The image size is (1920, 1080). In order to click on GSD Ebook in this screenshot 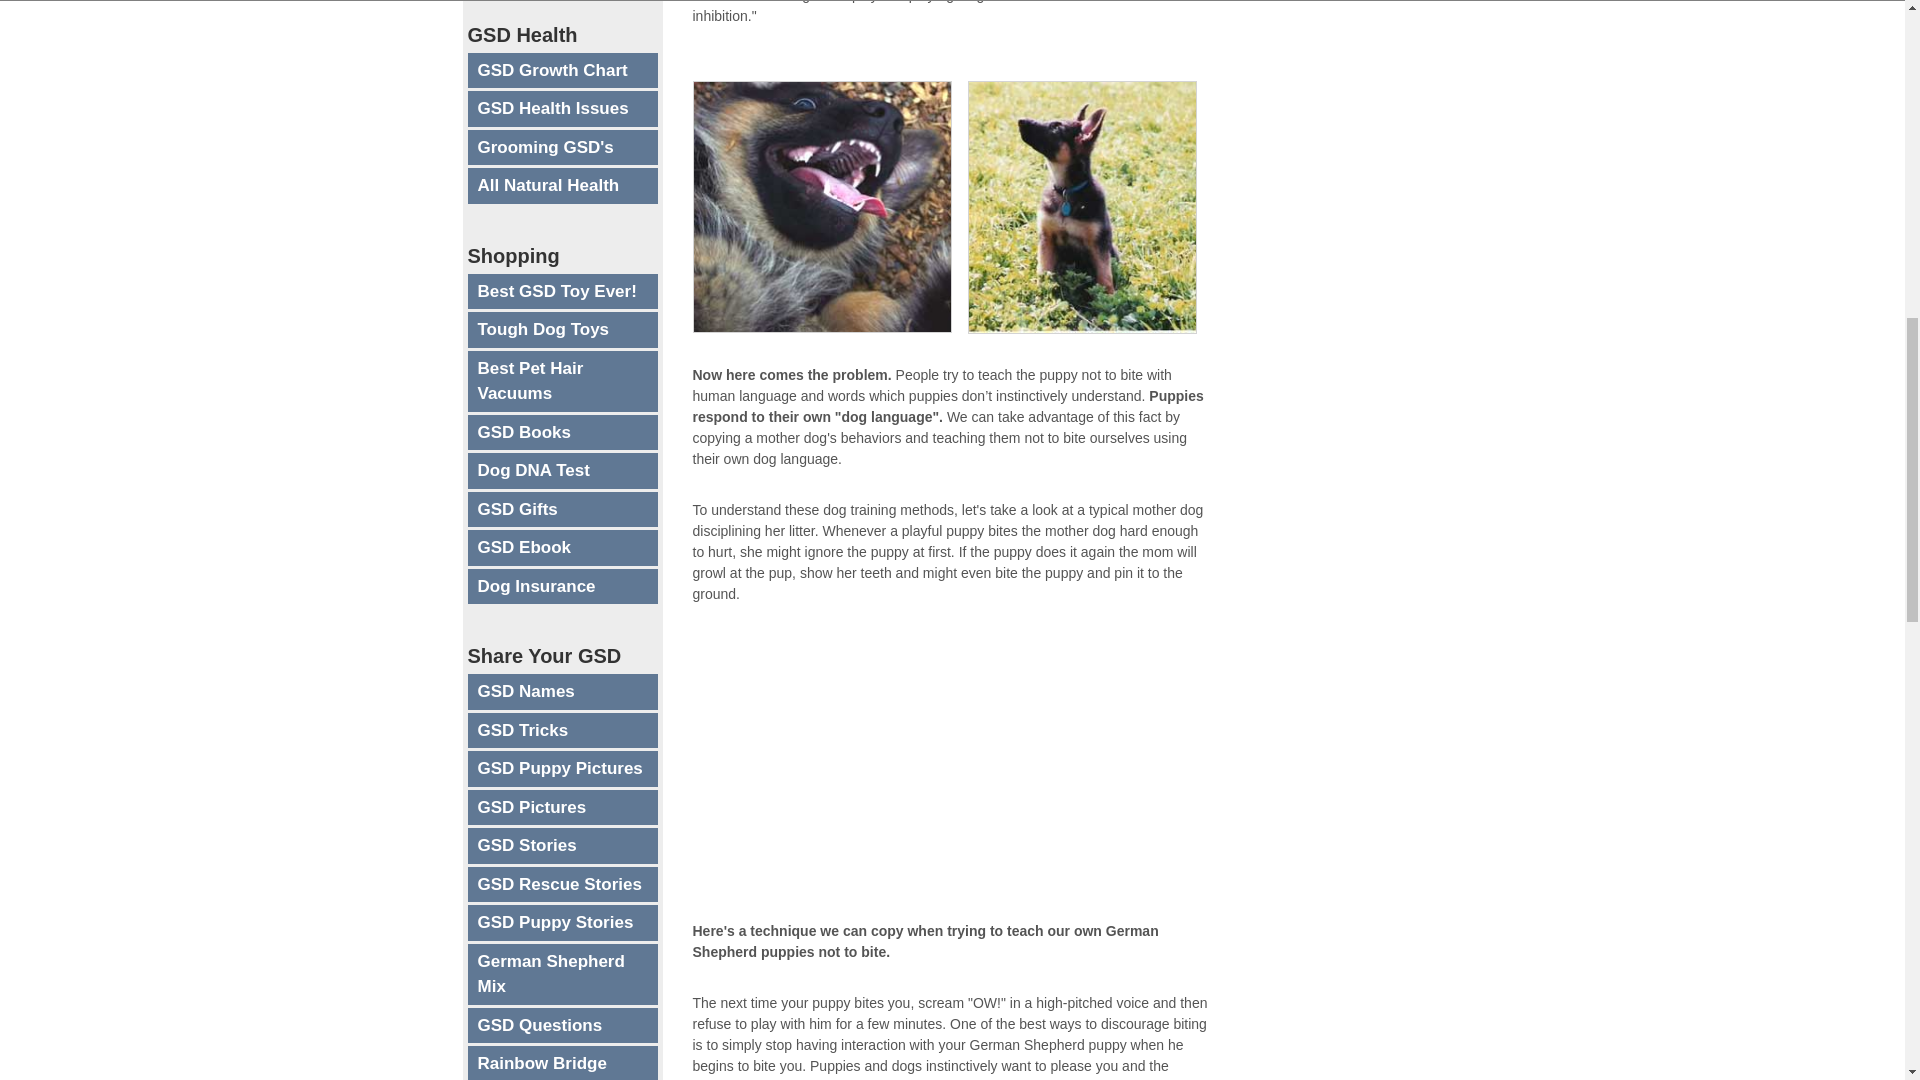, I will do `click(563, 548)`.